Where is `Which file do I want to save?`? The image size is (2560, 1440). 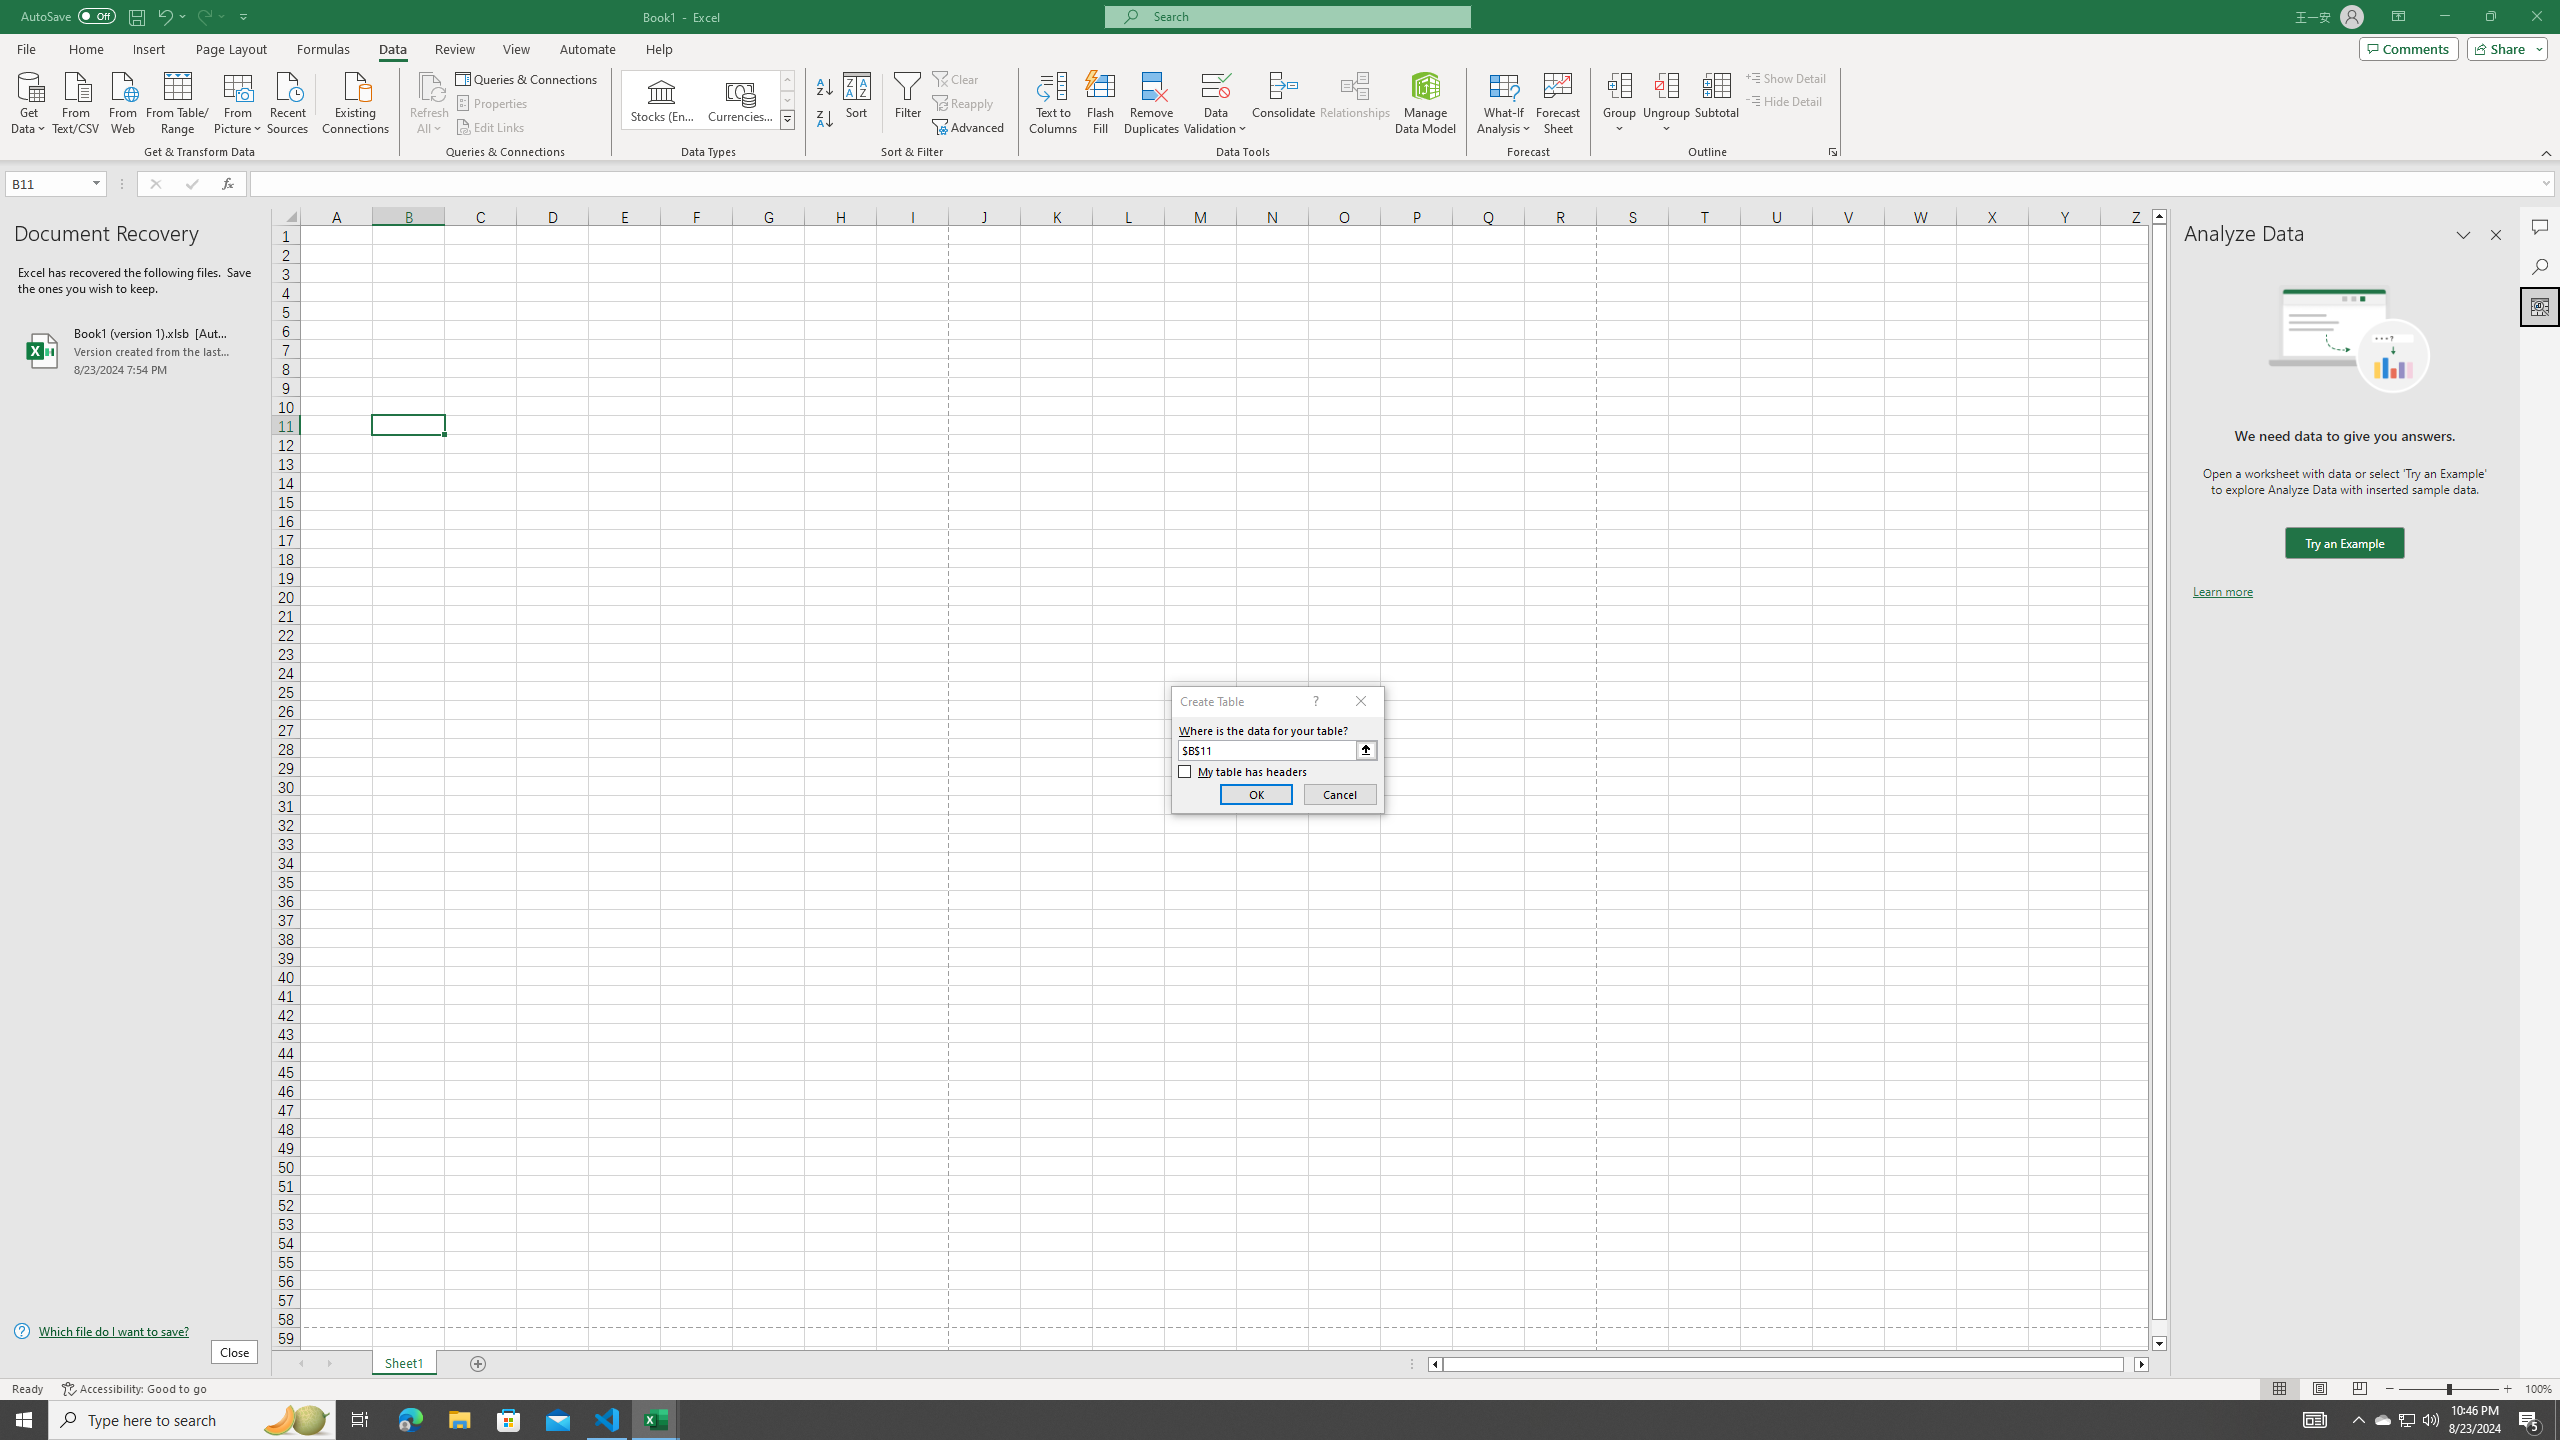 Which file do I want to save? is located at coordinates (135, 1332).